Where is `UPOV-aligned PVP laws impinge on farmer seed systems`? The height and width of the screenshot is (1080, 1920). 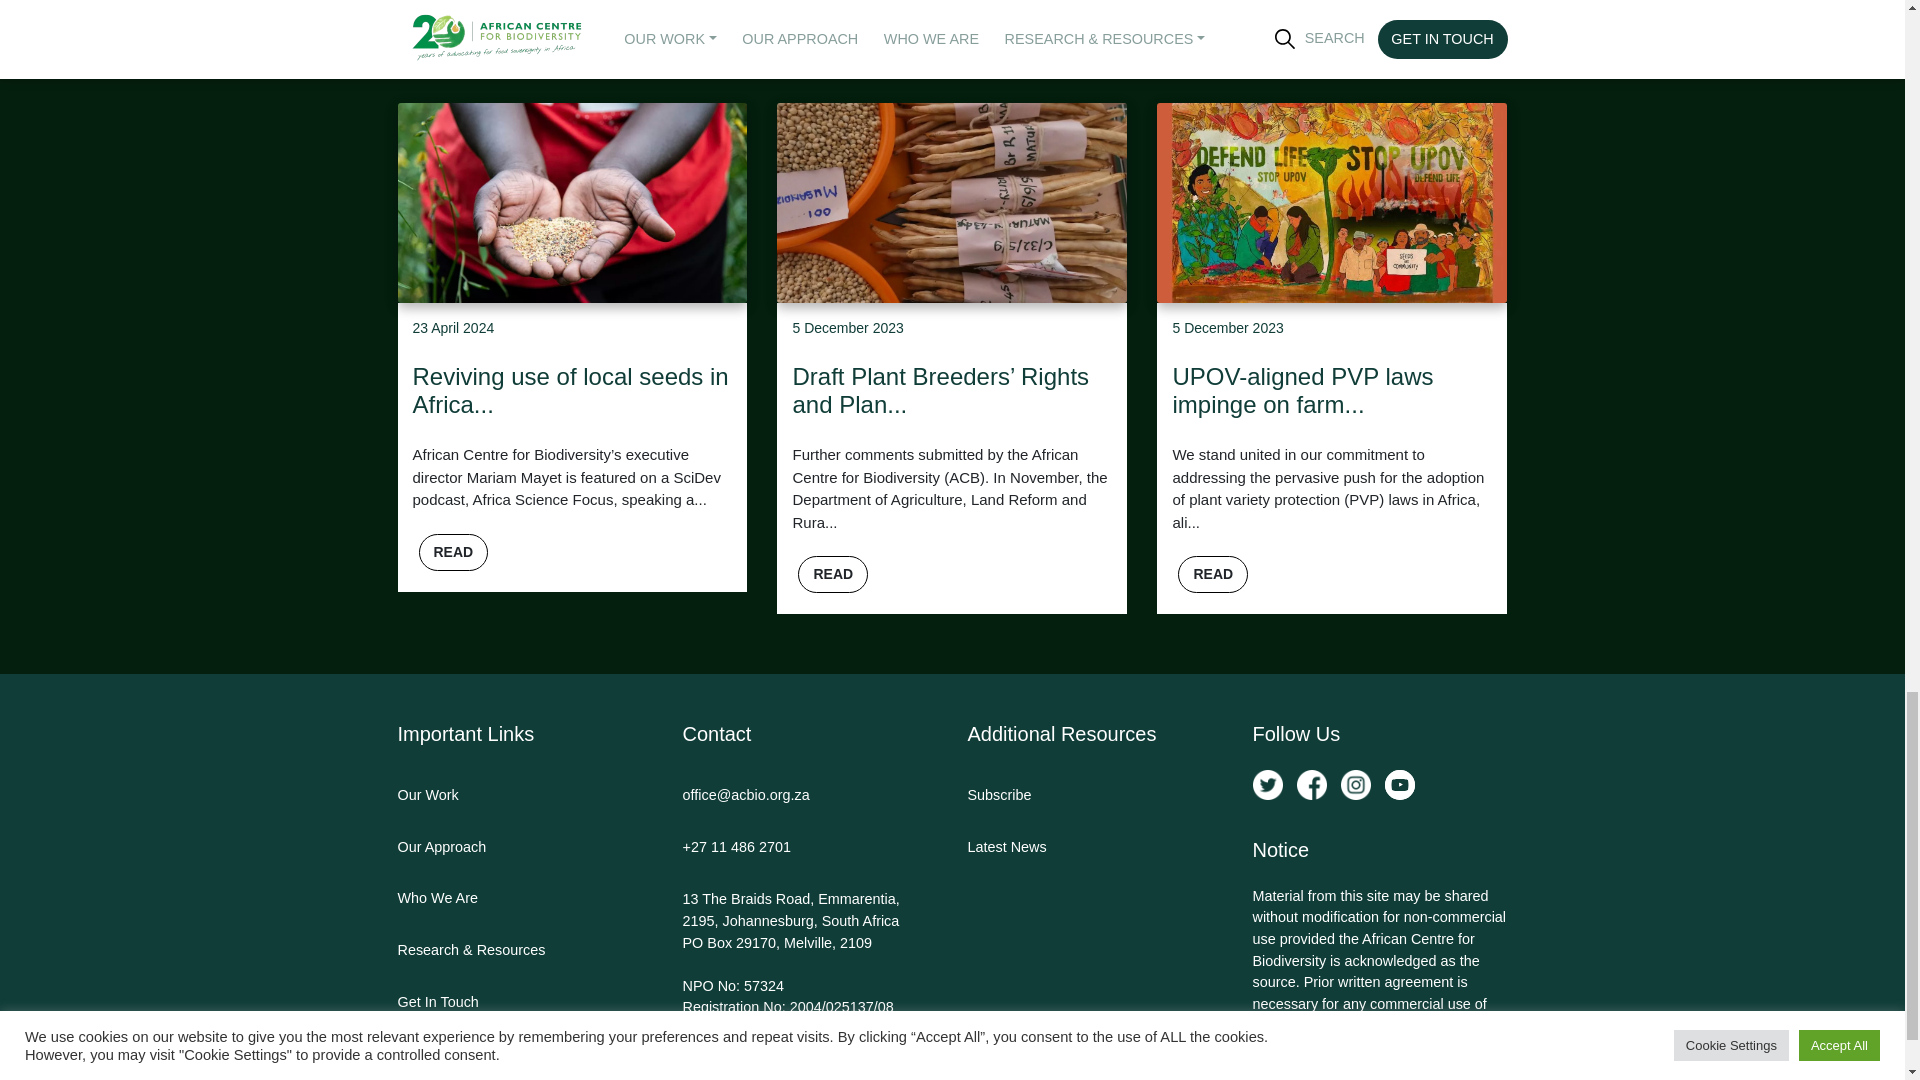 UPOV-aligned PVP laws impinge on farmer seed systems is located at coordinates (1331, 328).